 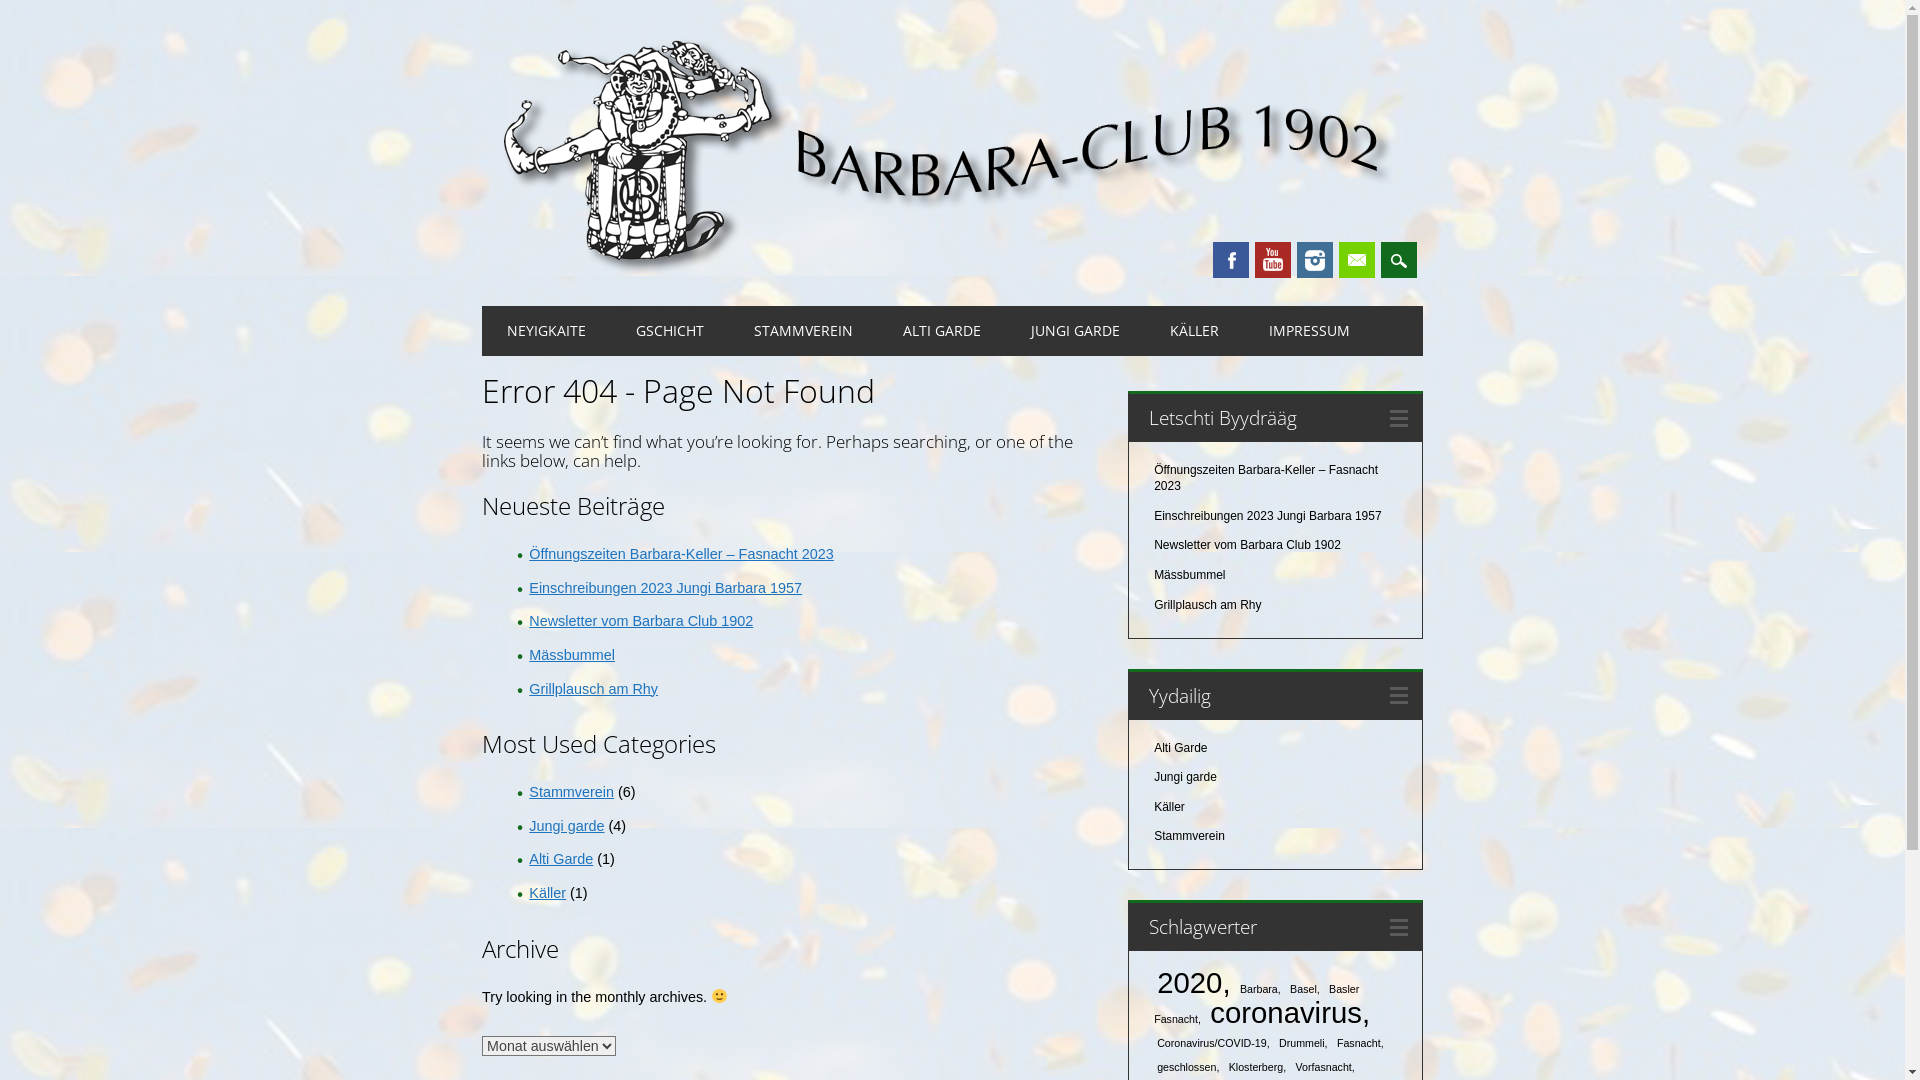 I want to click on Barbara-Club 1902, so click(x=952, y=269).